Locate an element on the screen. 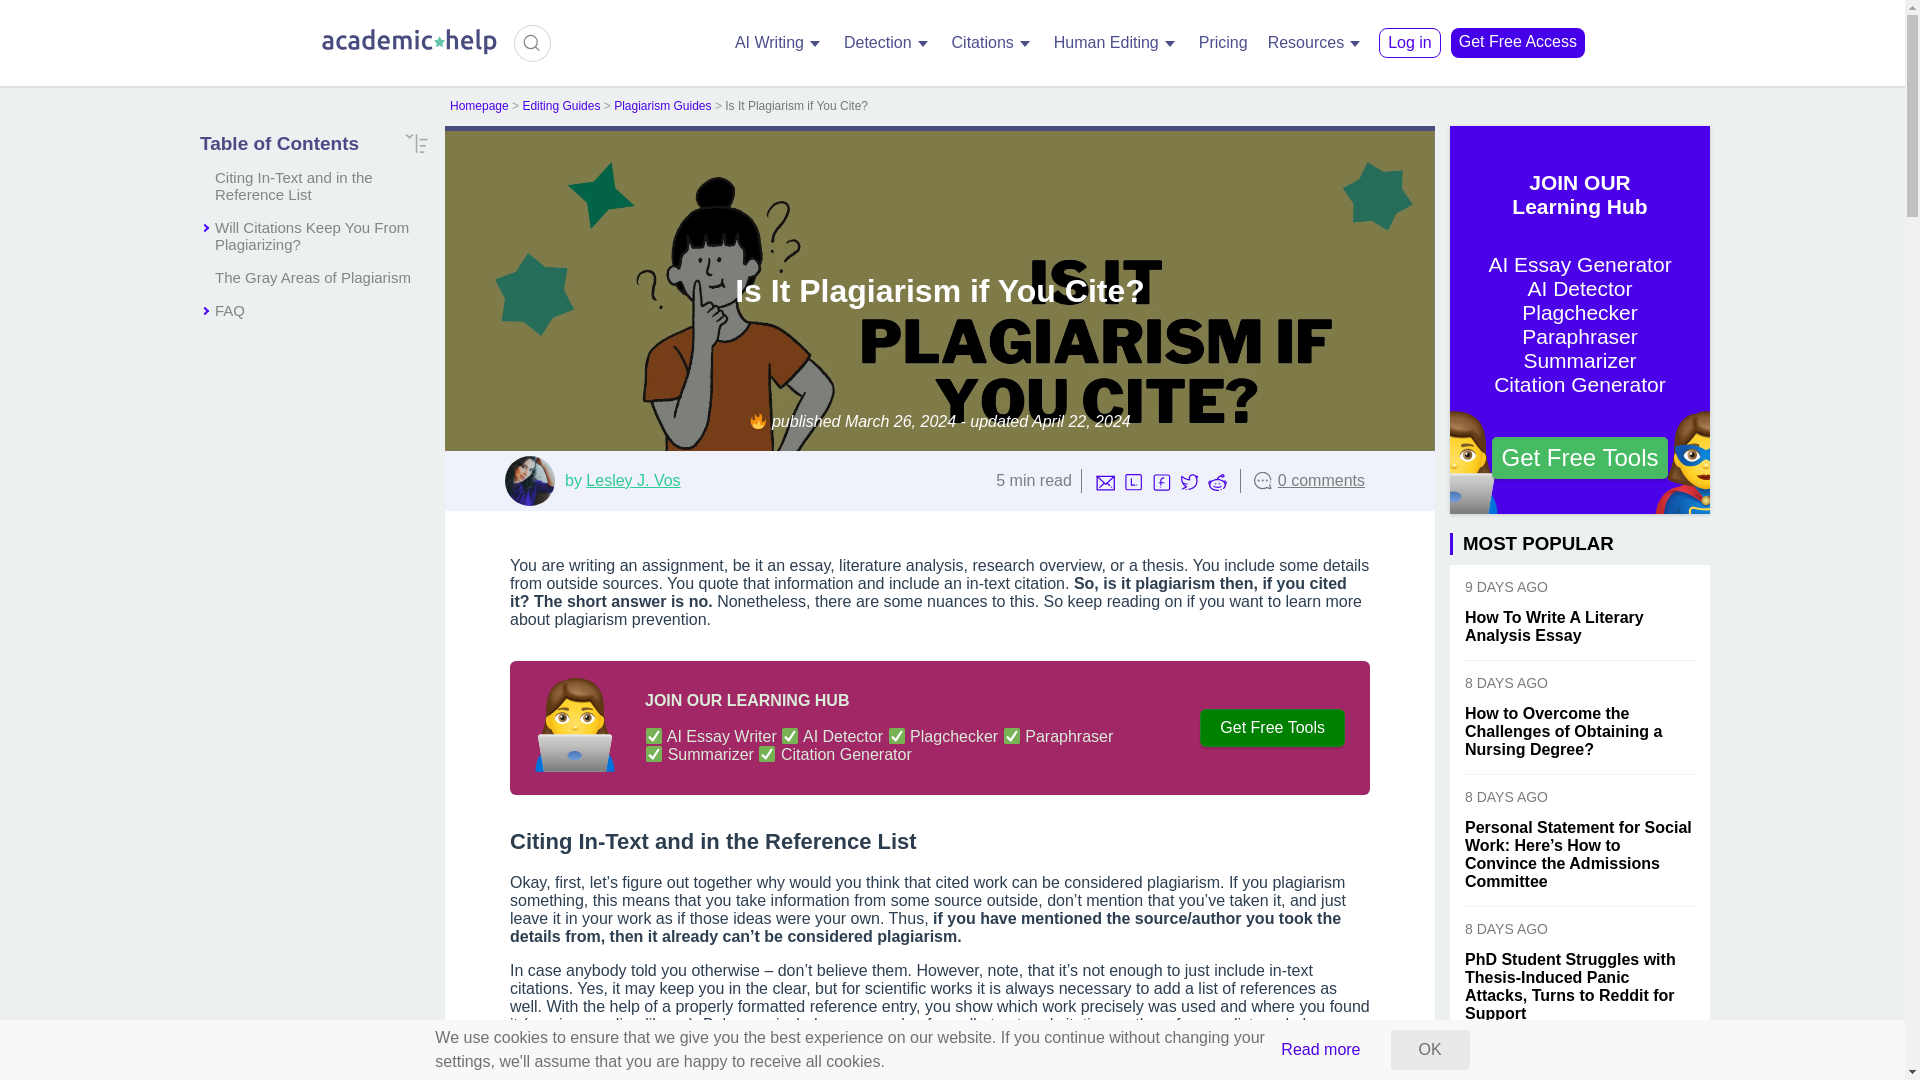 This screenshot has height=1080, width=1920. Detection is located at coordinates (888, 43).